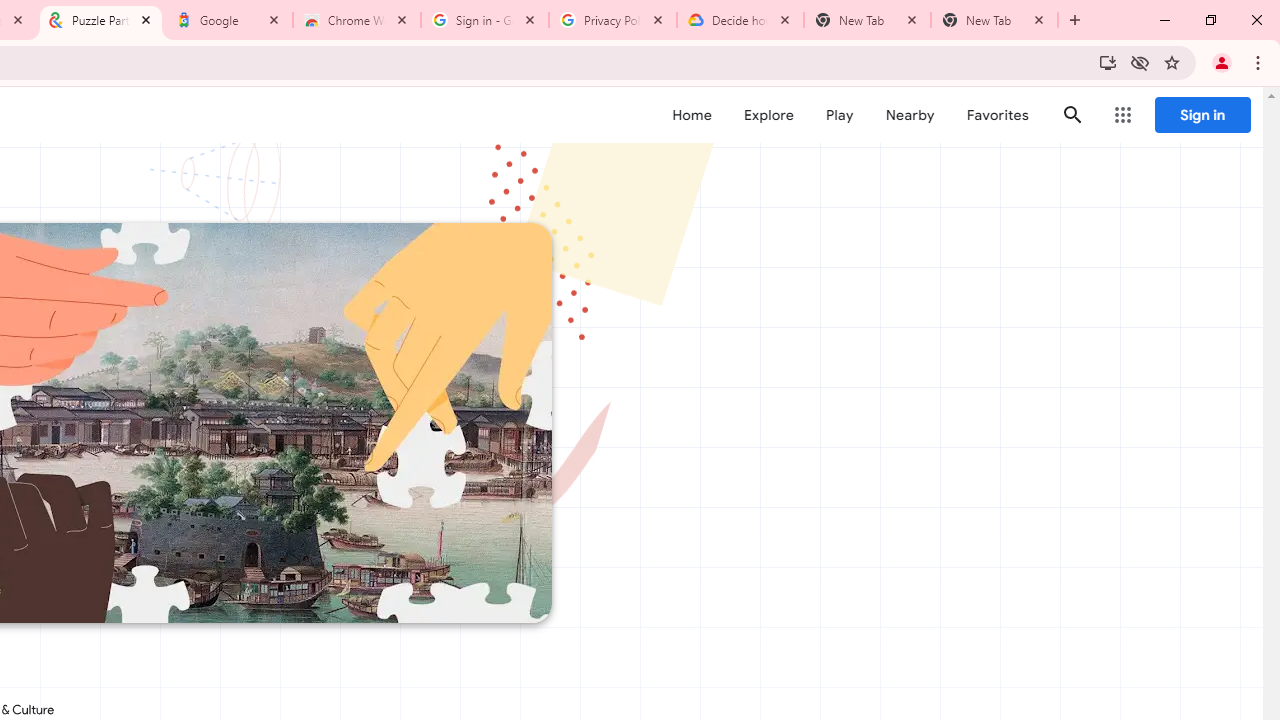 This screenshot has height=720, width=1280. Describe the element at coordinates (229, 20) in the screenshot. I see `Google` at that location.